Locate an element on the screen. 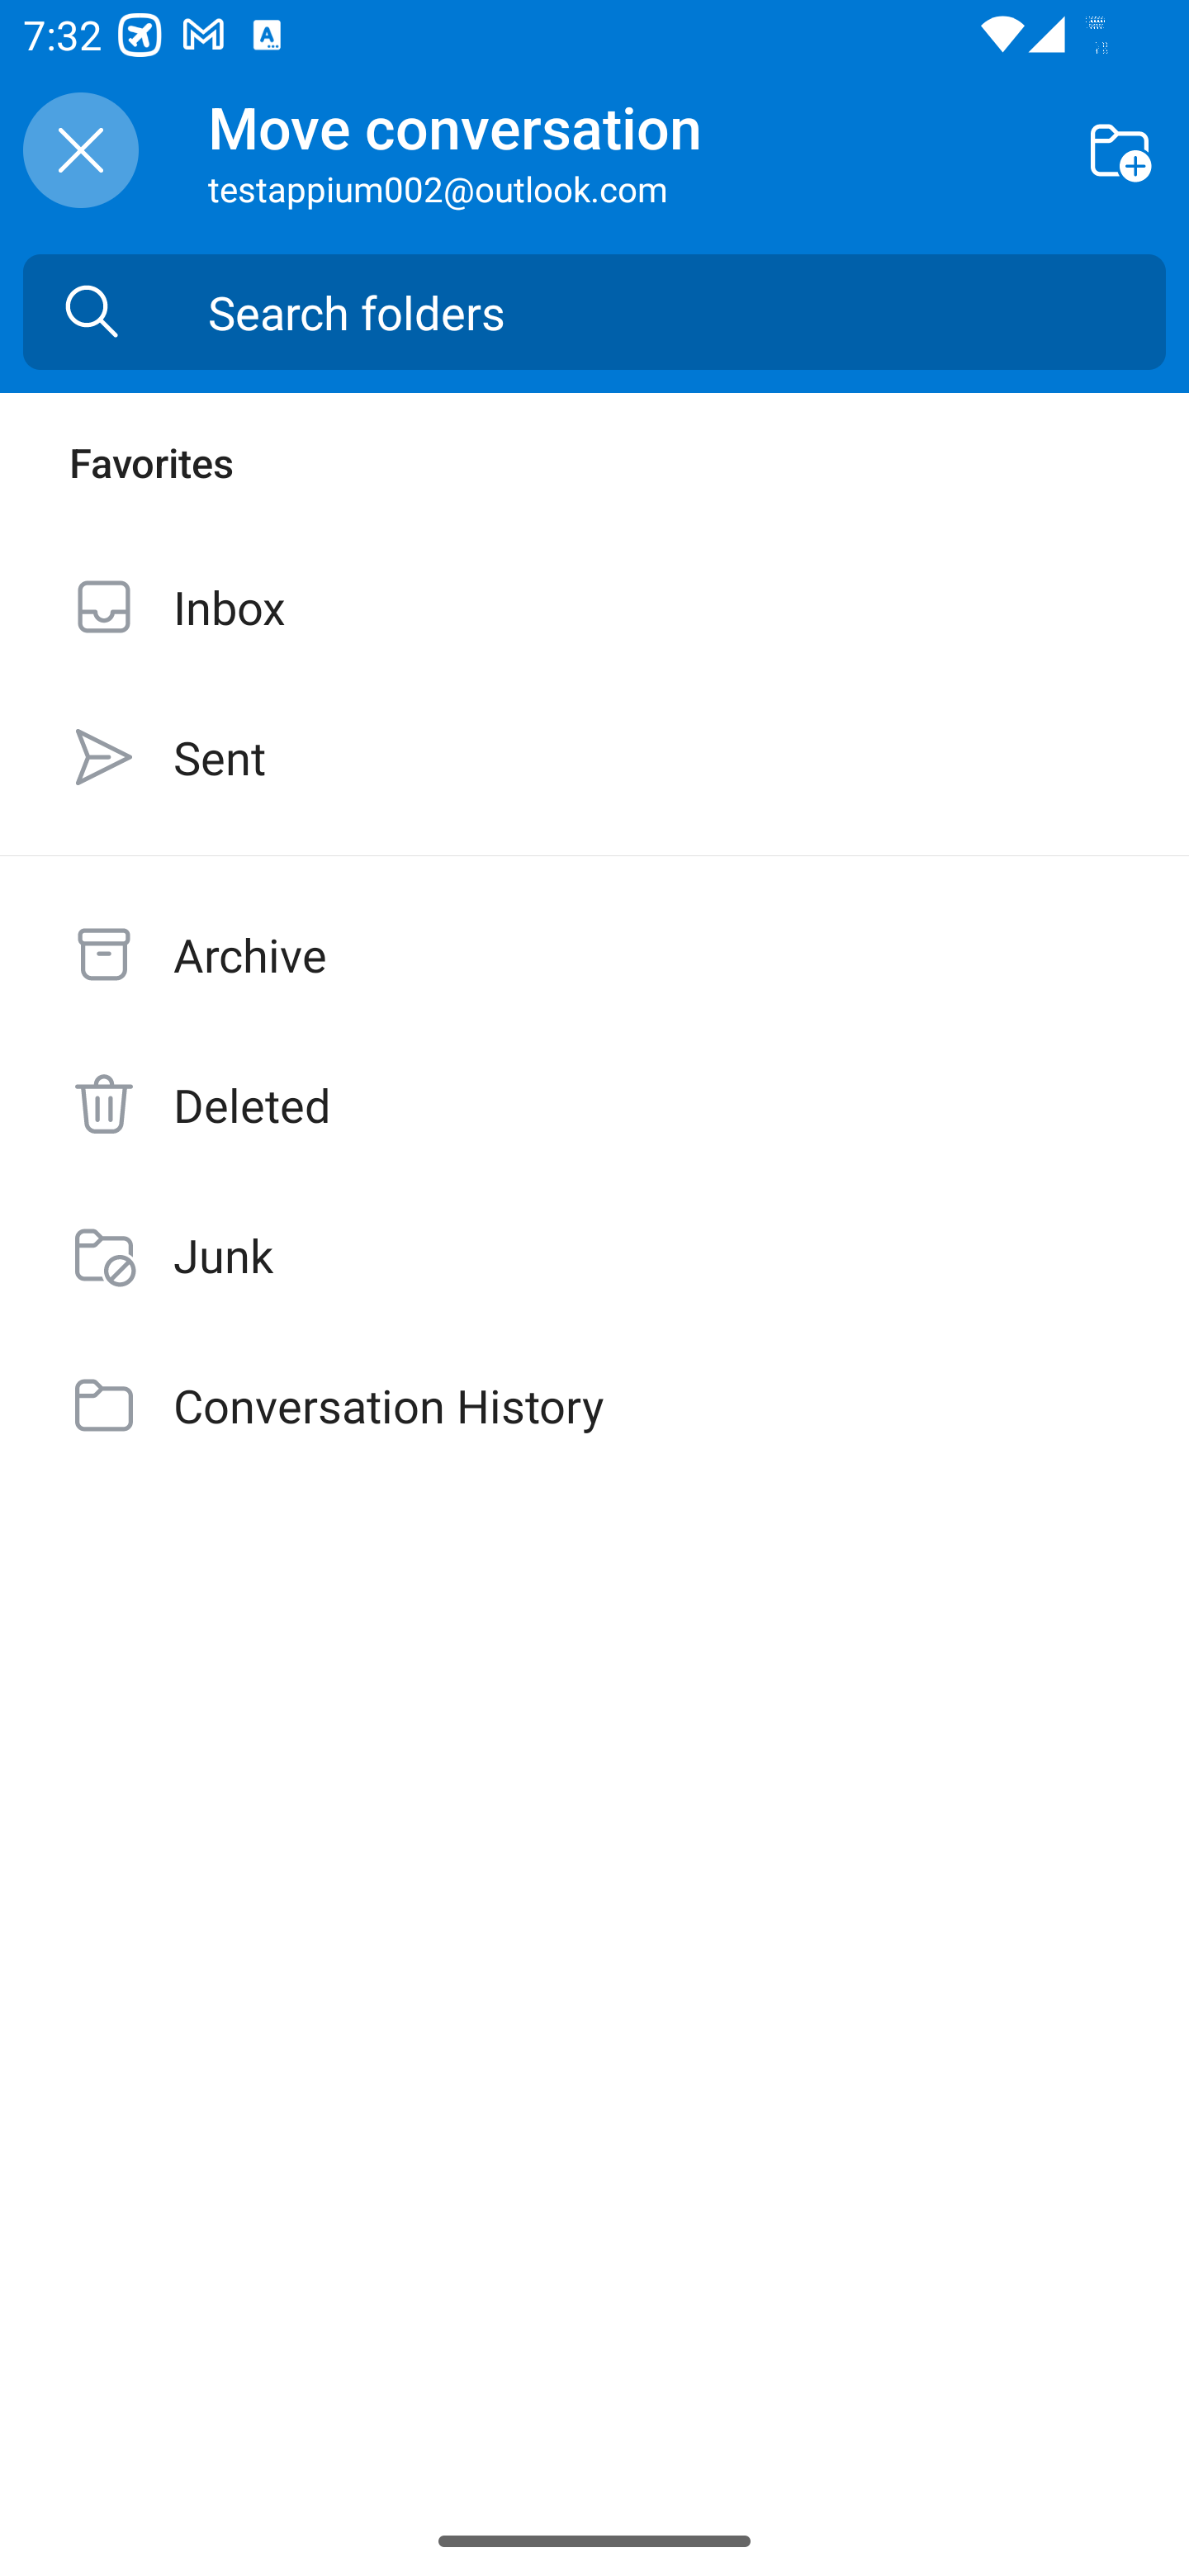 This screenshot has width=1189, height=2576. Search folders is located at coordinates (687, 312).